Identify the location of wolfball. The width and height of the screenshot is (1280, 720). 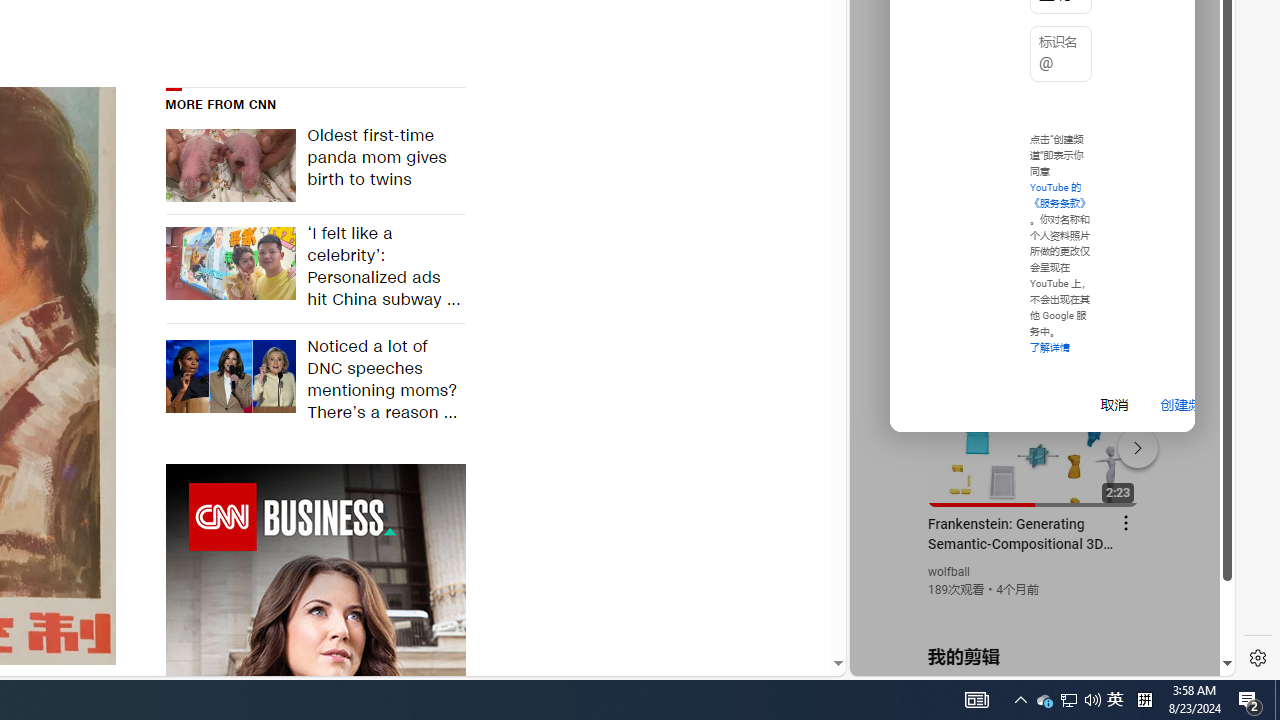
(950, 572).